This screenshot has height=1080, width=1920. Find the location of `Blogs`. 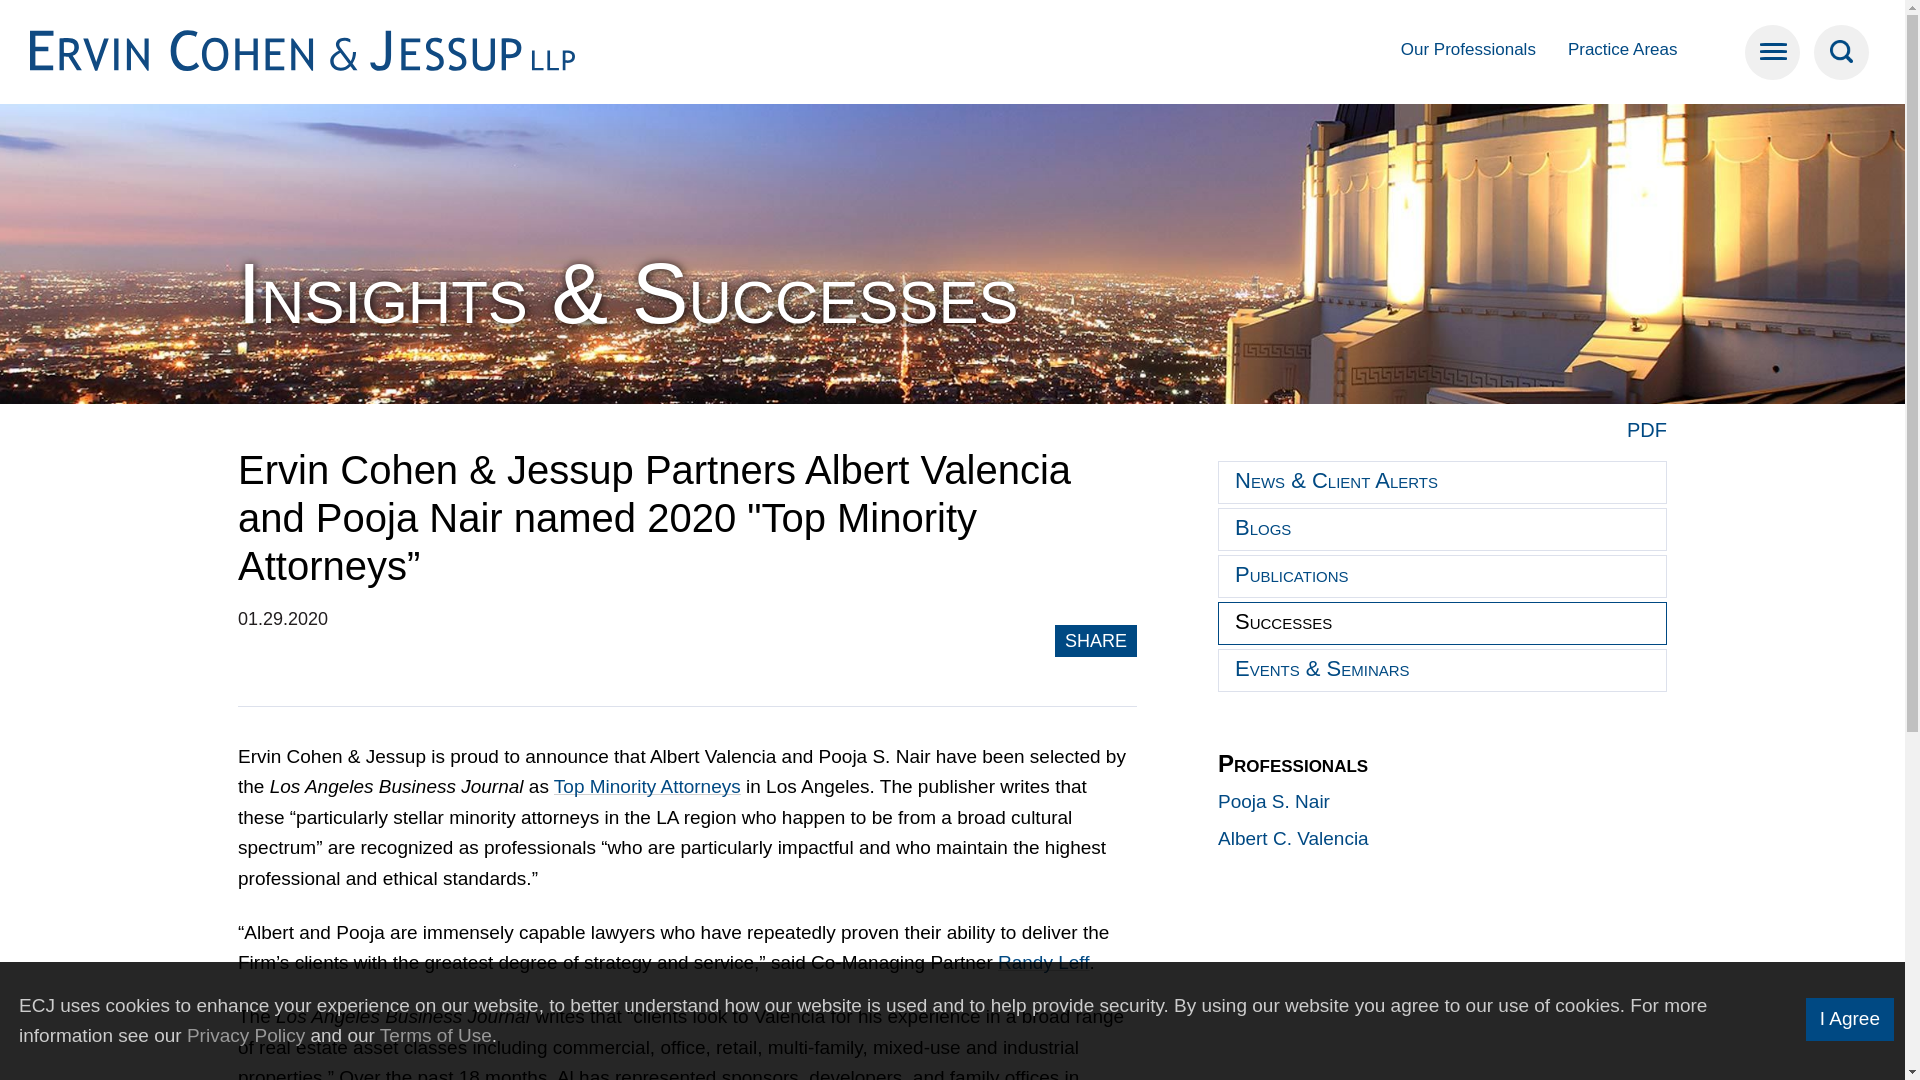

Blogs is located at coordinates (1442, 528).